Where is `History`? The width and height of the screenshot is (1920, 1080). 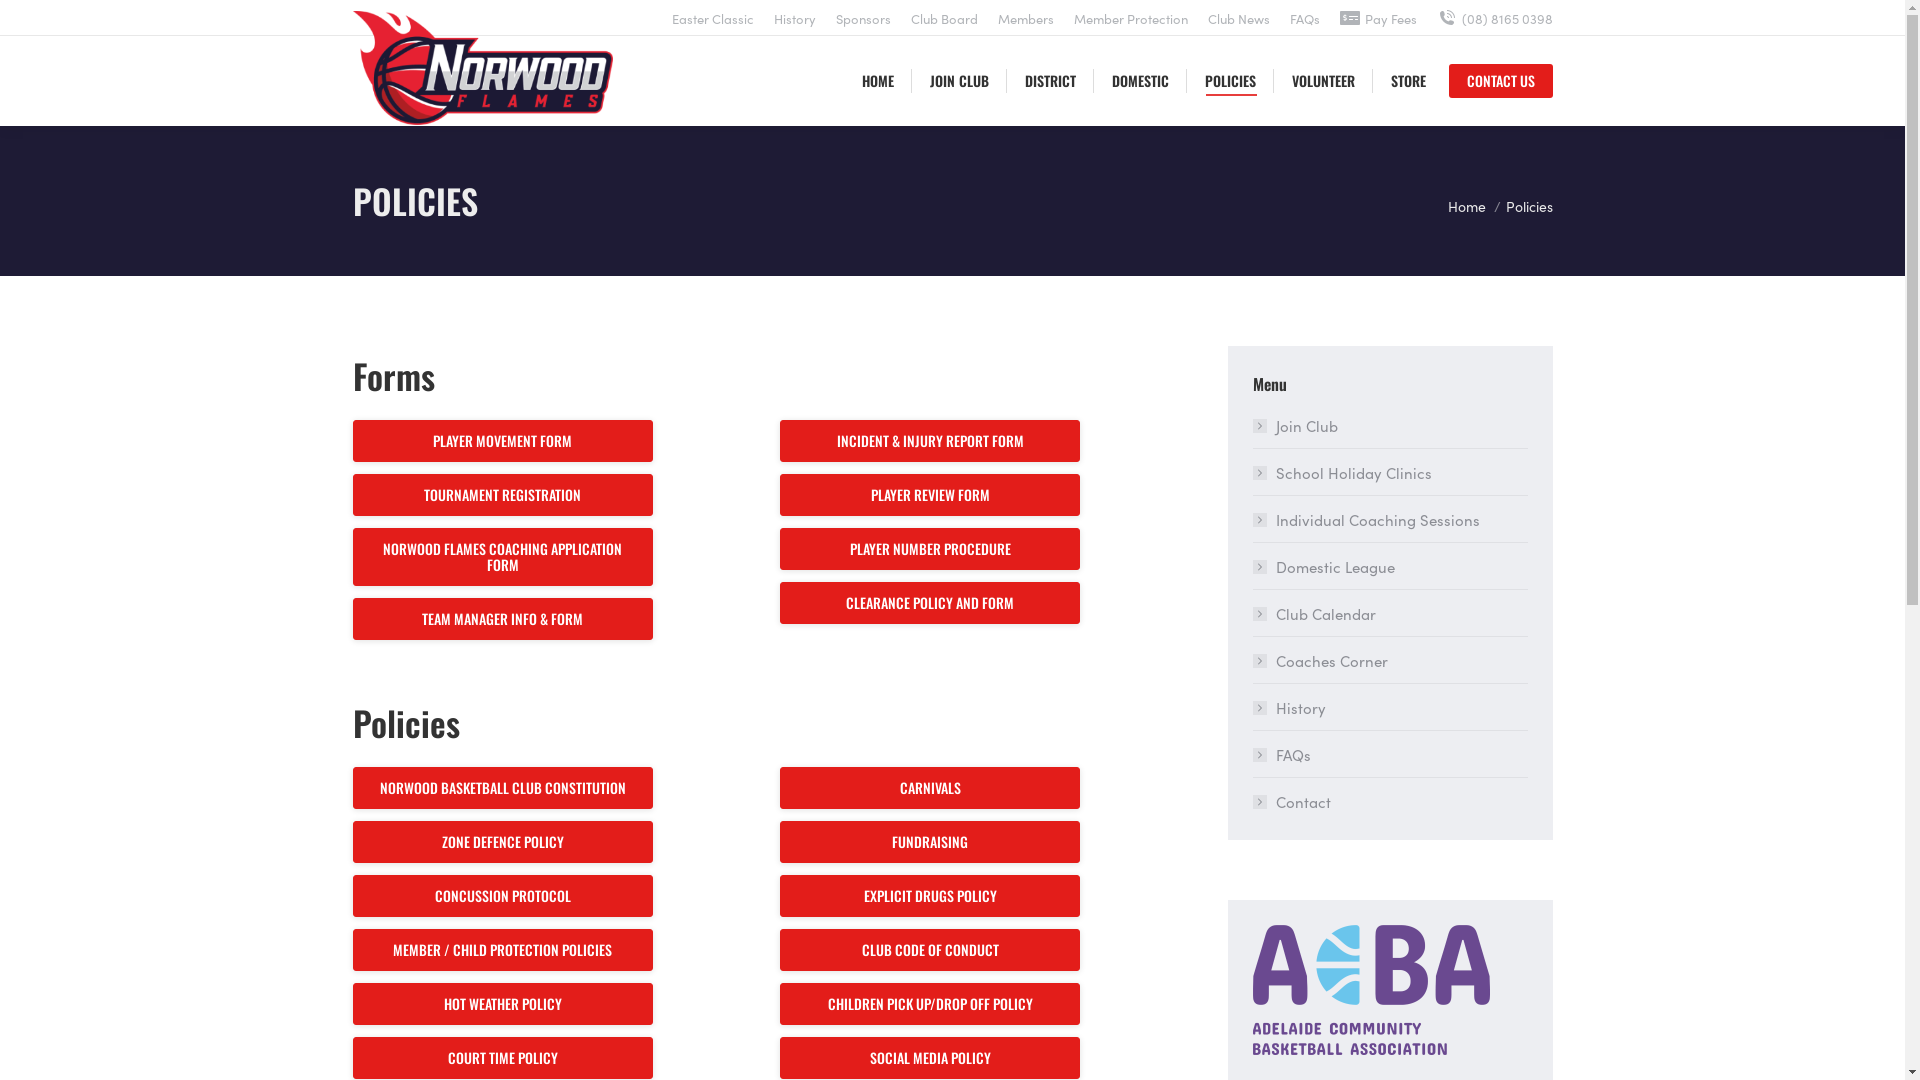
History is located at coordinates (1288, 708).